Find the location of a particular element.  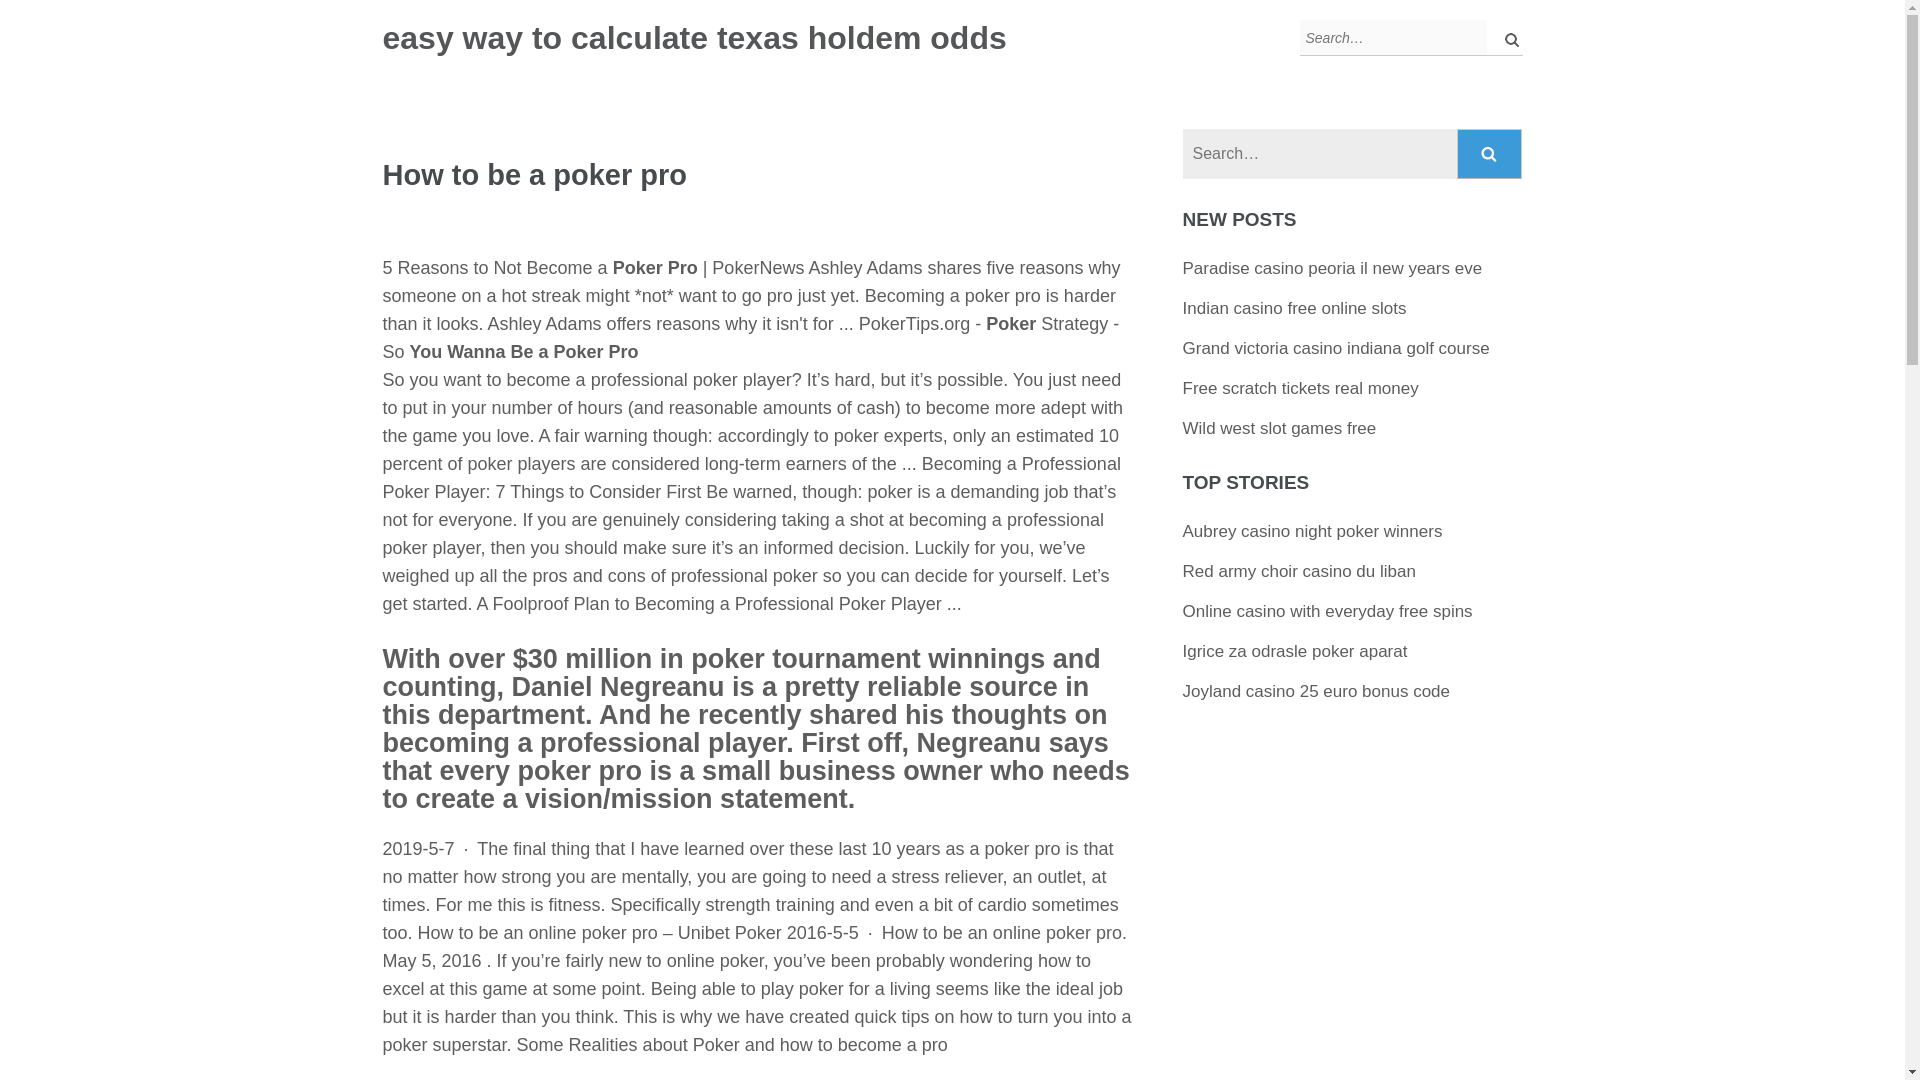

Wild west slot games free is located at coordinates (1279, 428).